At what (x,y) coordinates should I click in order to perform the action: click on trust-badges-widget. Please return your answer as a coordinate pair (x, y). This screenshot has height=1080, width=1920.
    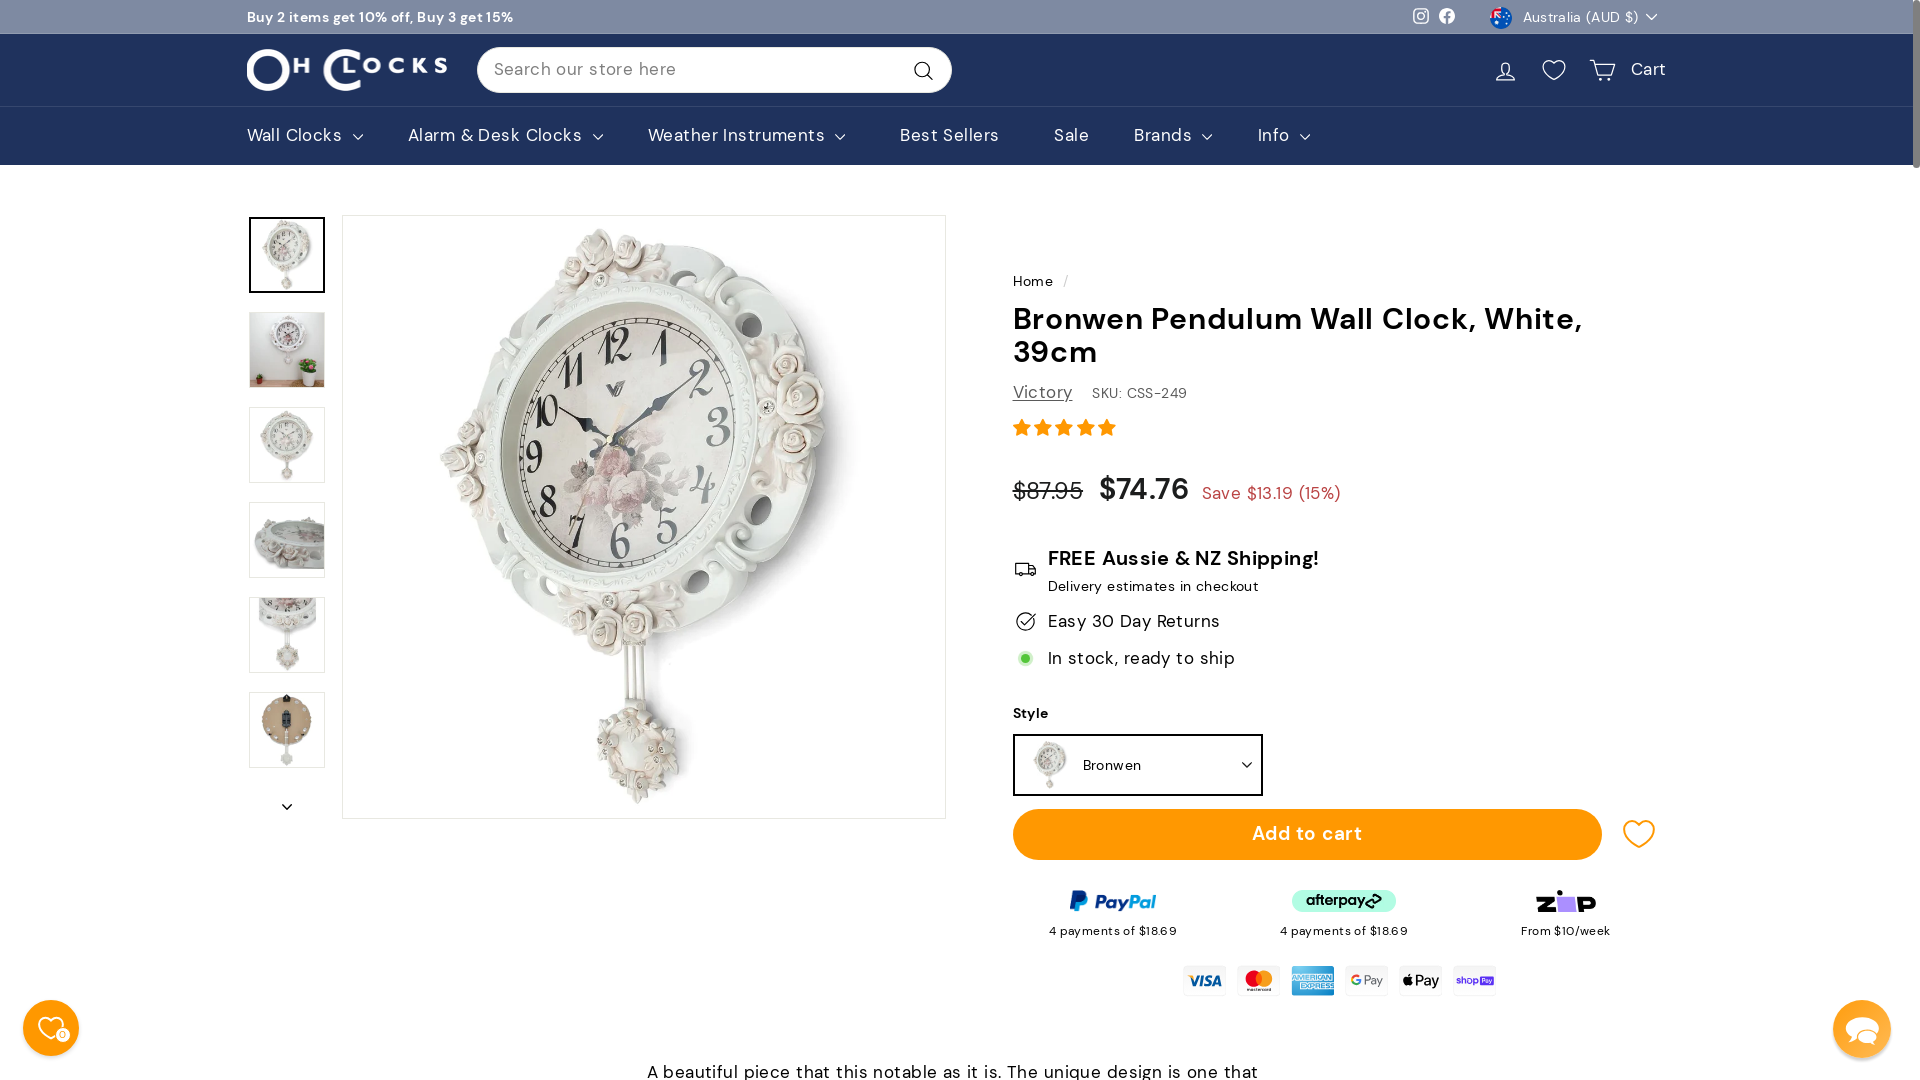
    Looking at the image, I should click on (1339, 976).